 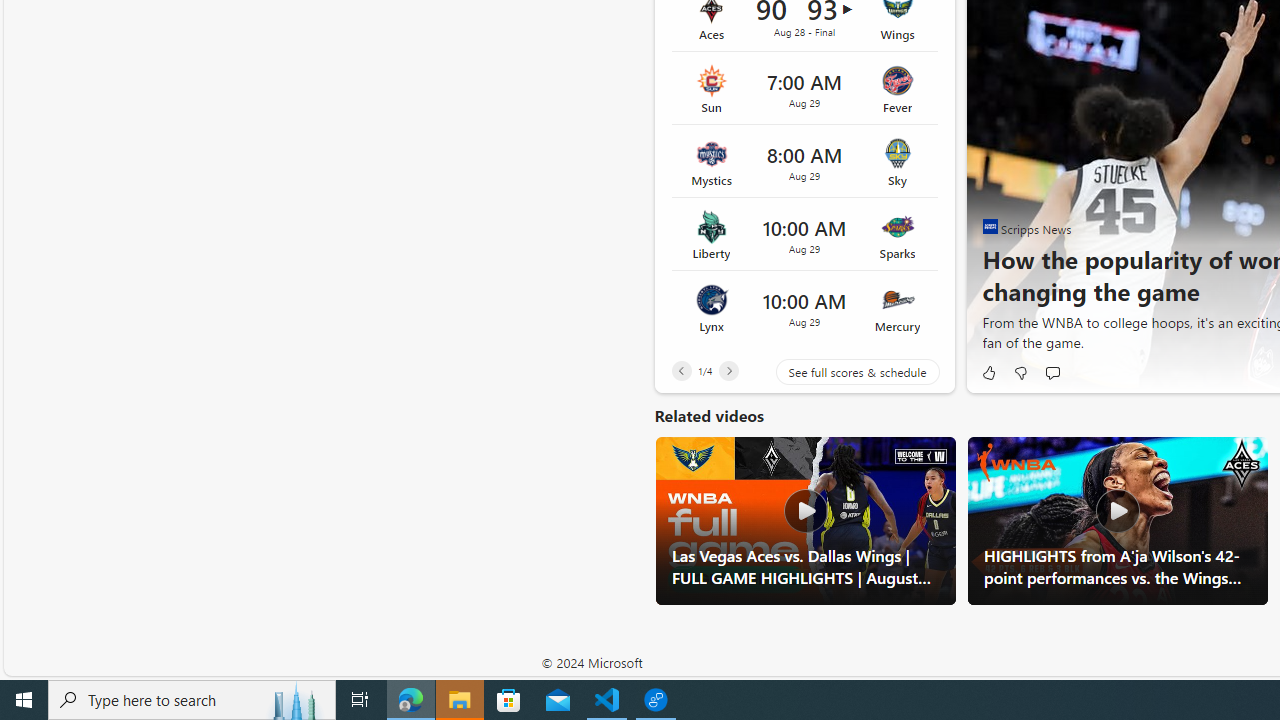 I want to click on Dislike, so click(x=1020, y=372).